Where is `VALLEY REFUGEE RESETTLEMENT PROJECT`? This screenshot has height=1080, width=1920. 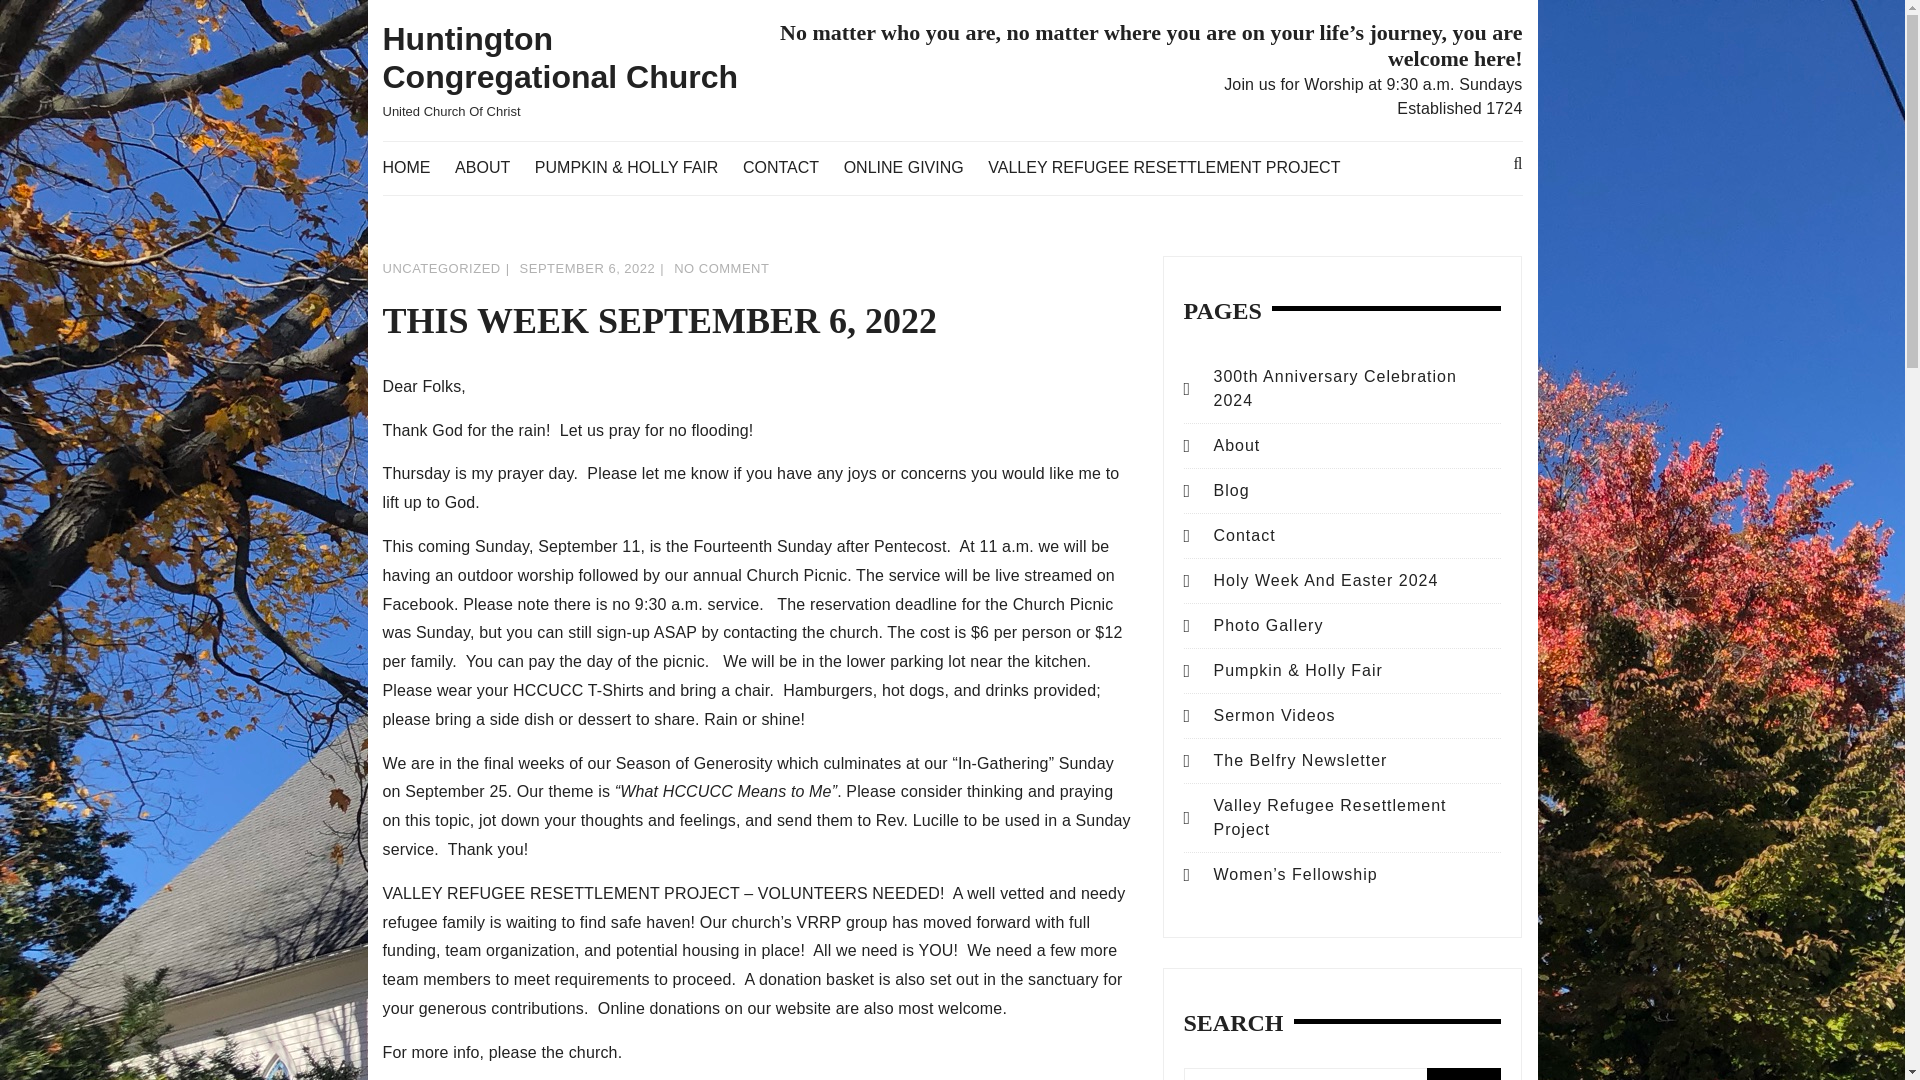
VALLEY REFUGEE RESETTLEMENT PROJECT is located at coordinates (1174, 168).